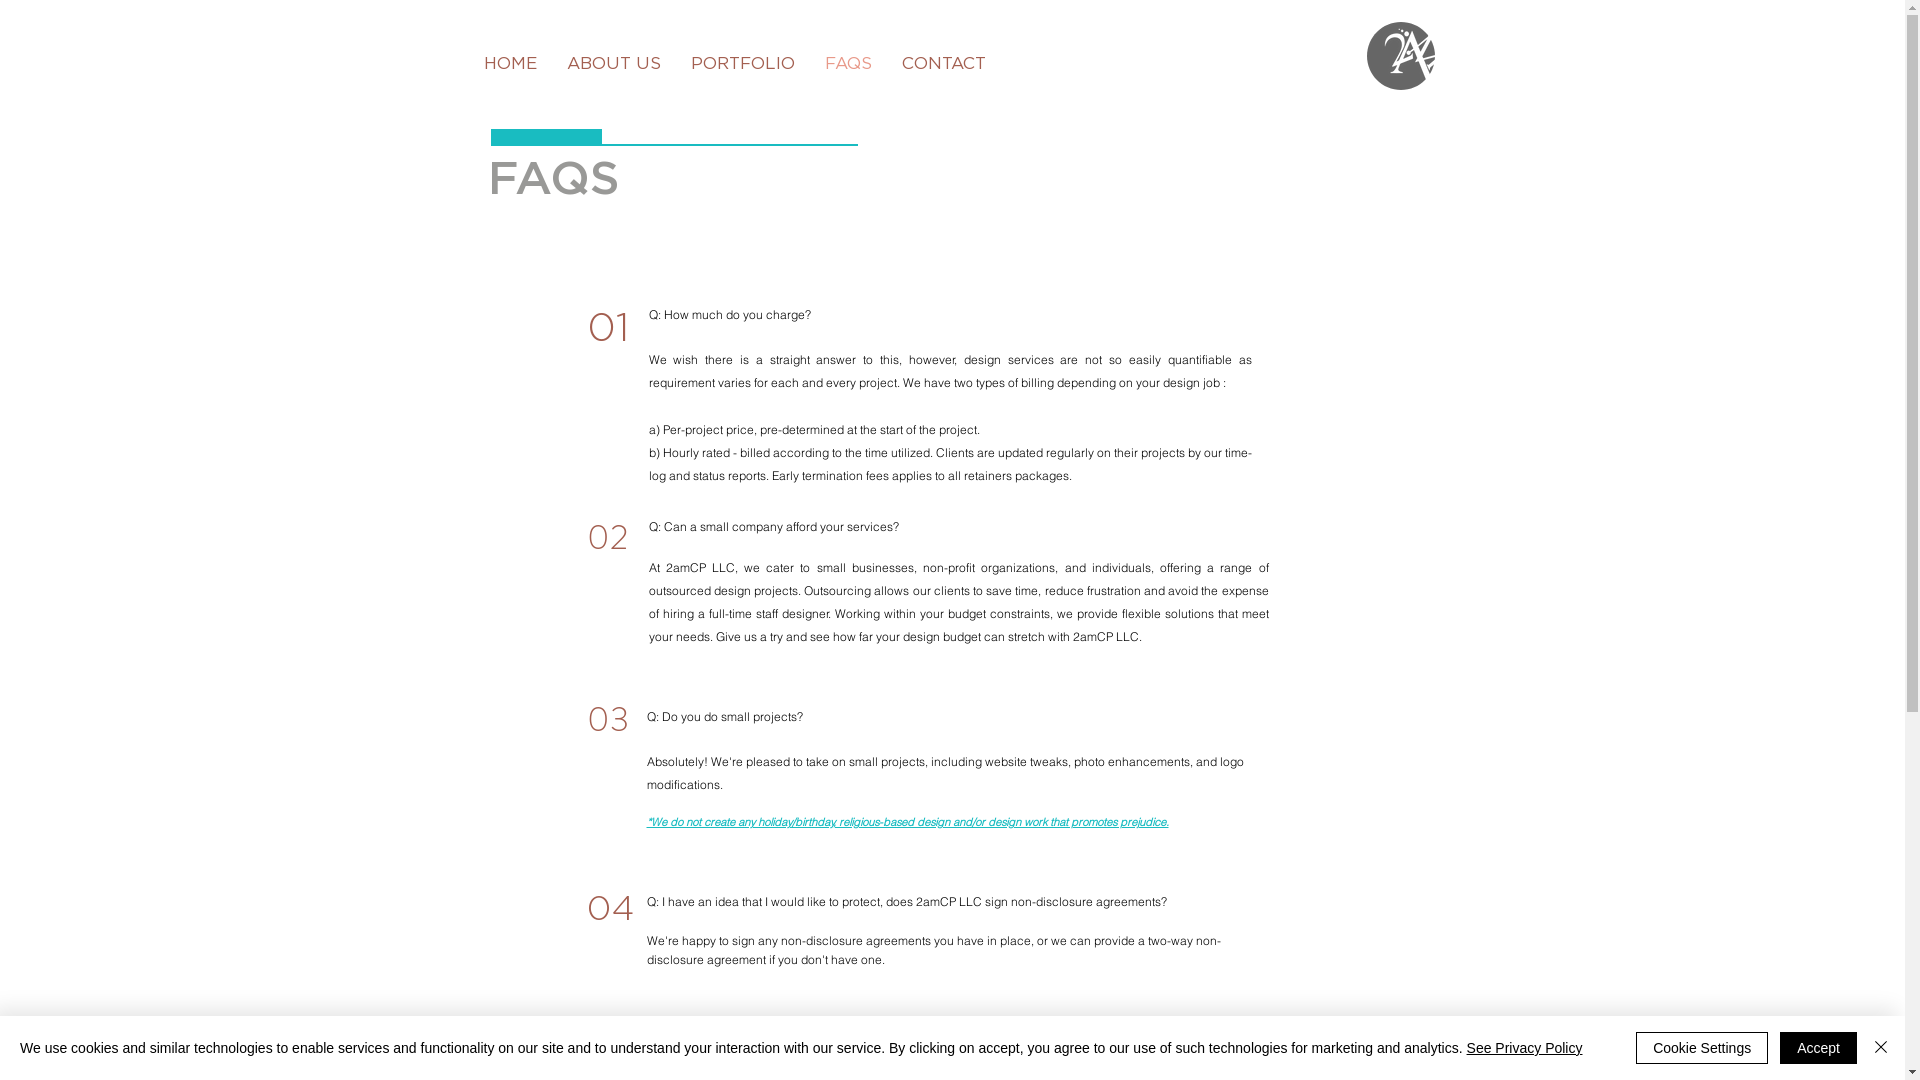 The height and width of the screenshot is (1080, 1920). What do you see at coordinates (510, 64) in the screenshot?
I see `HOME` at bounding box center [510, 64].